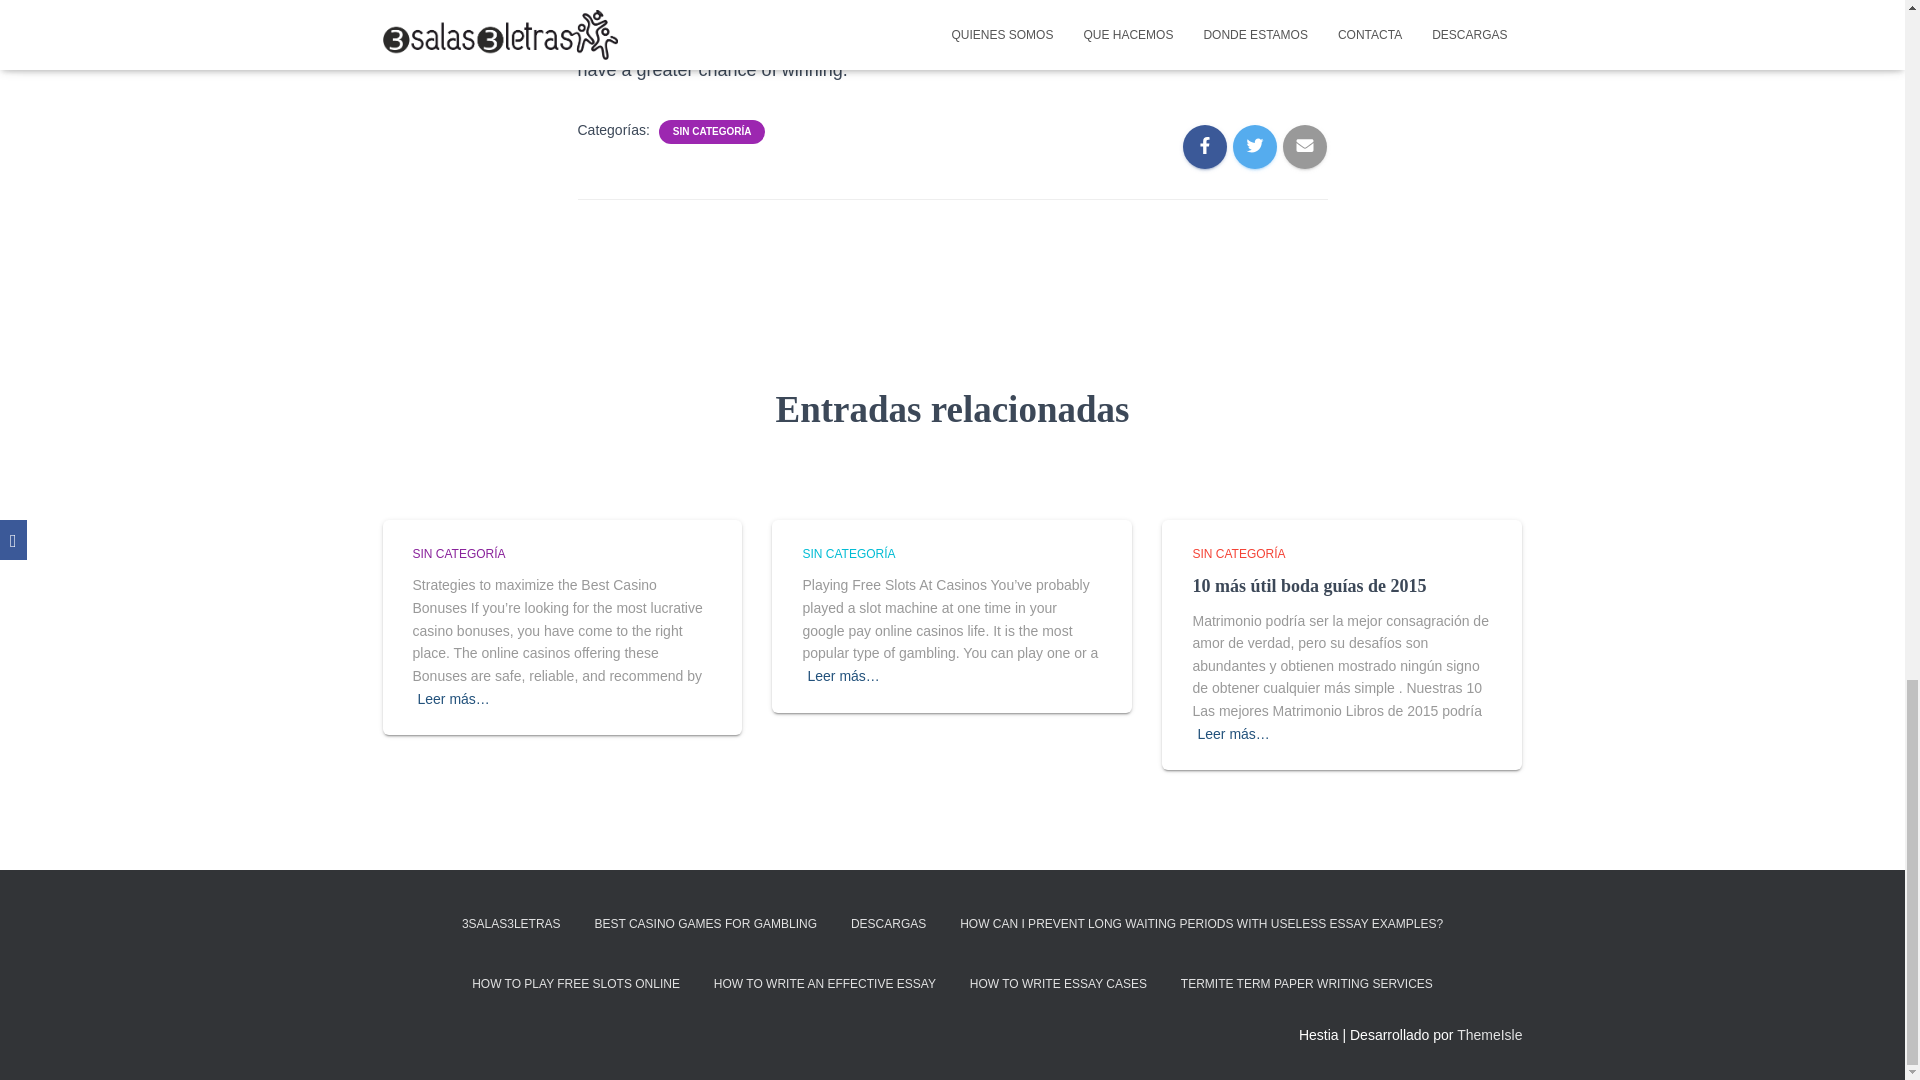 This screenshot has height=1080, width=1920. Describe the element at coordinates (576, 984) in the screenshot. I see `HOW TO PLAY FREE SLOTS ONLINE` at that location.